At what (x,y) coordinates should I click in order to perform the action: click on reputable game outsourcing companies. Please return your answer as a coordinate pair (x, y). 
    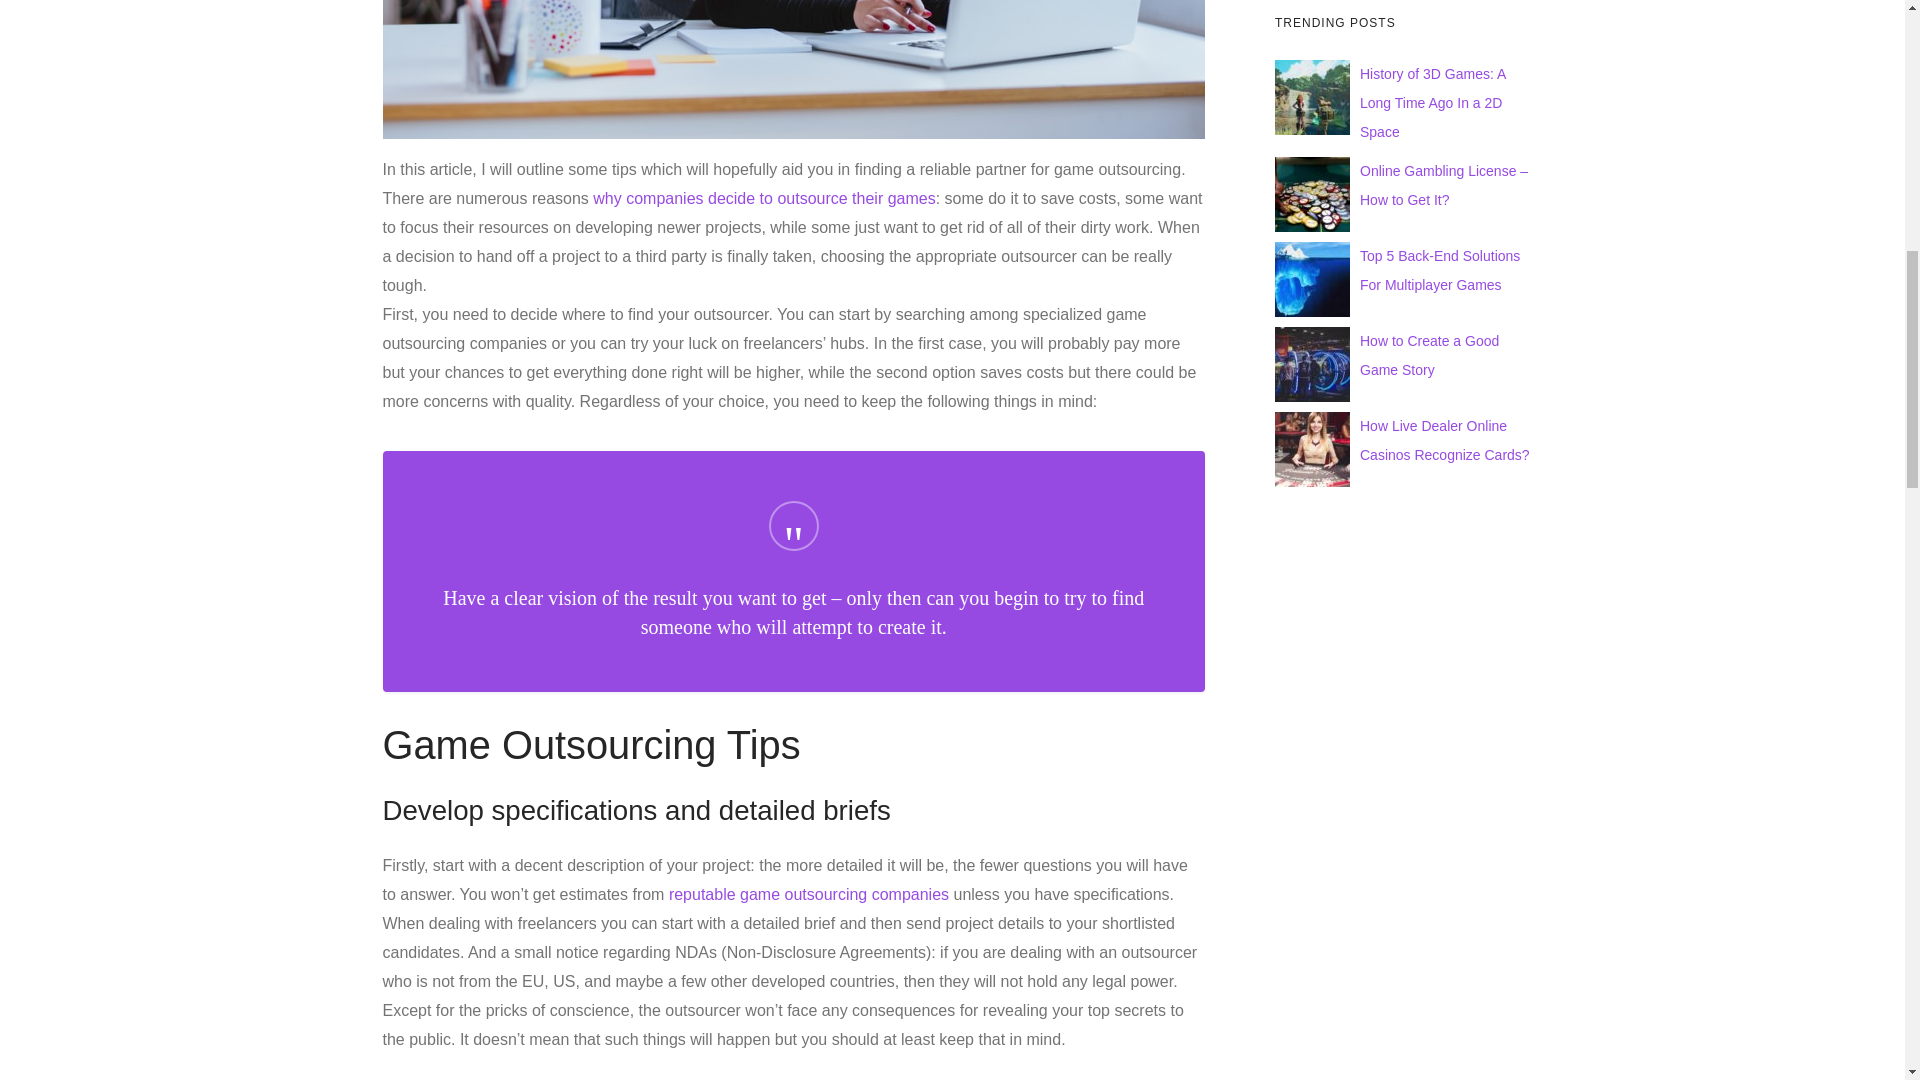
    Looking at the image, I should click on (808, 894).